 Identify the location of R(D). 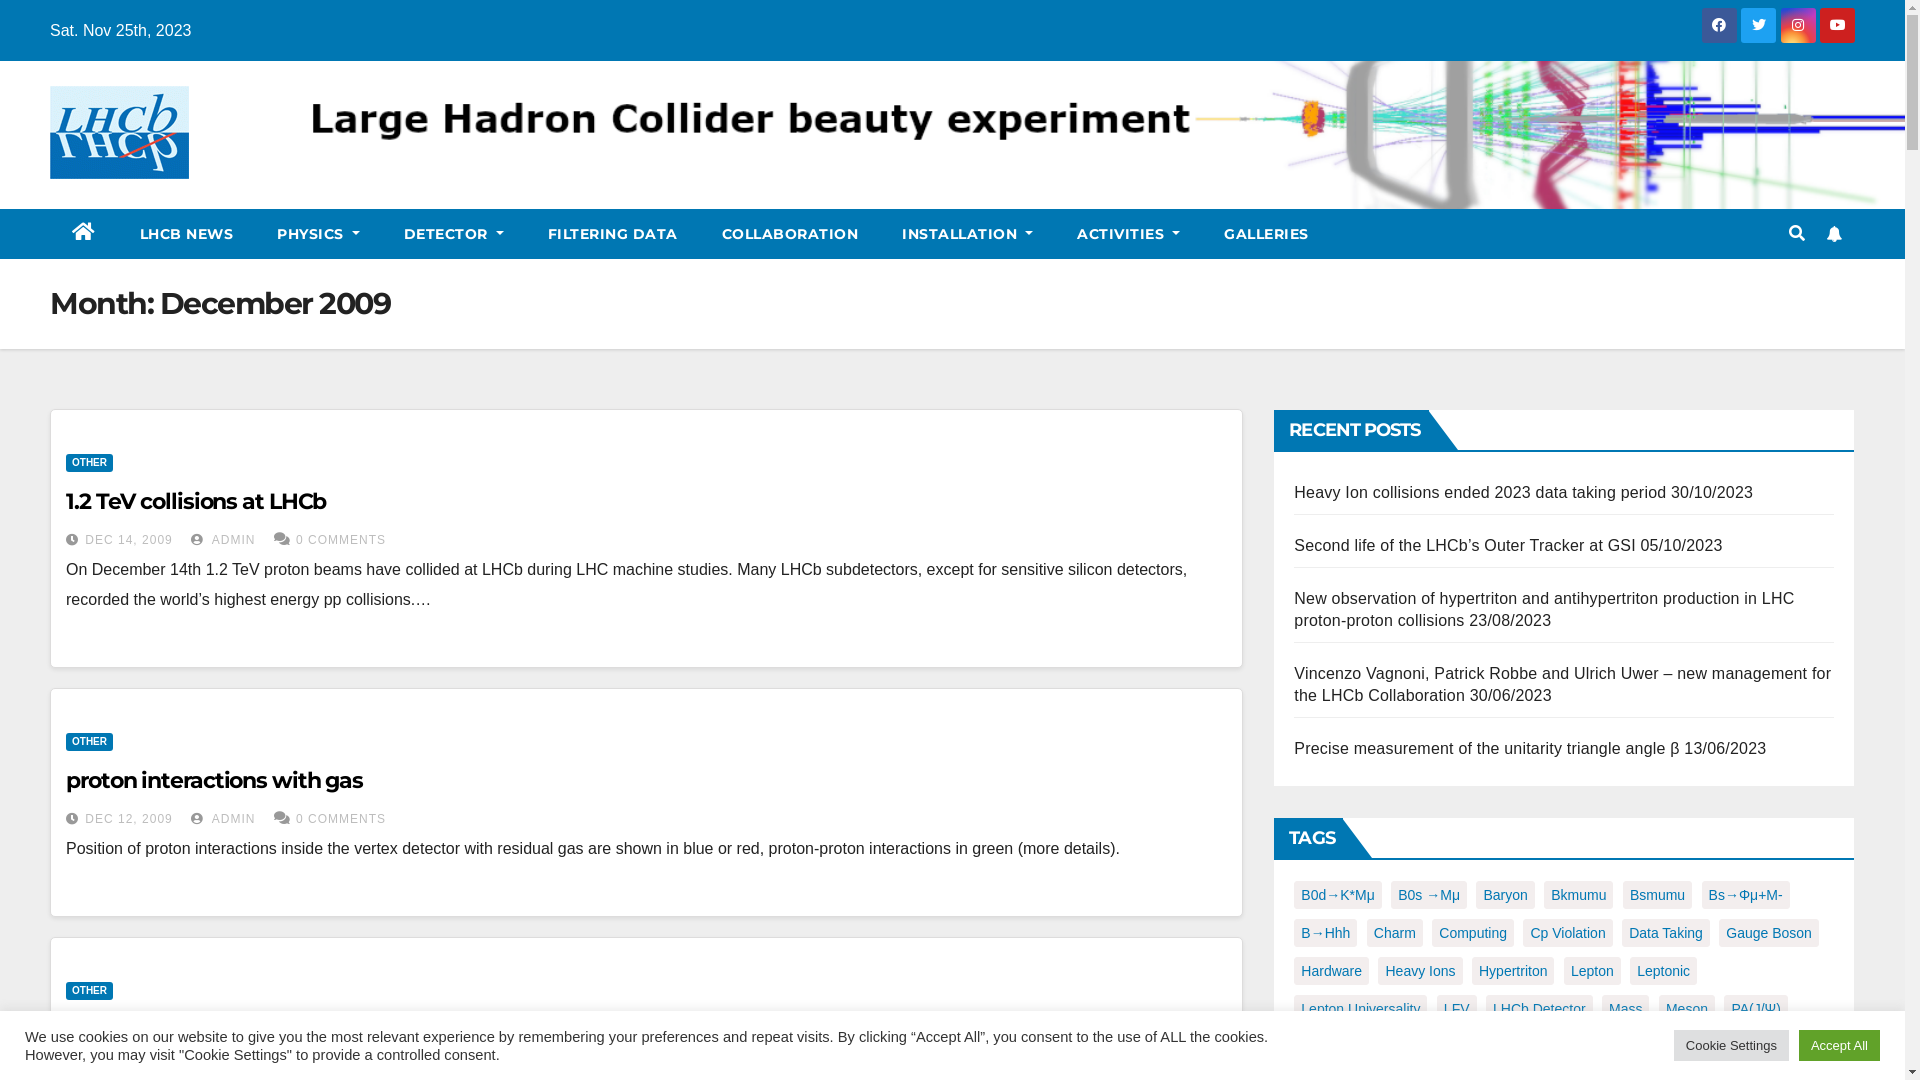
(1538, 1047).